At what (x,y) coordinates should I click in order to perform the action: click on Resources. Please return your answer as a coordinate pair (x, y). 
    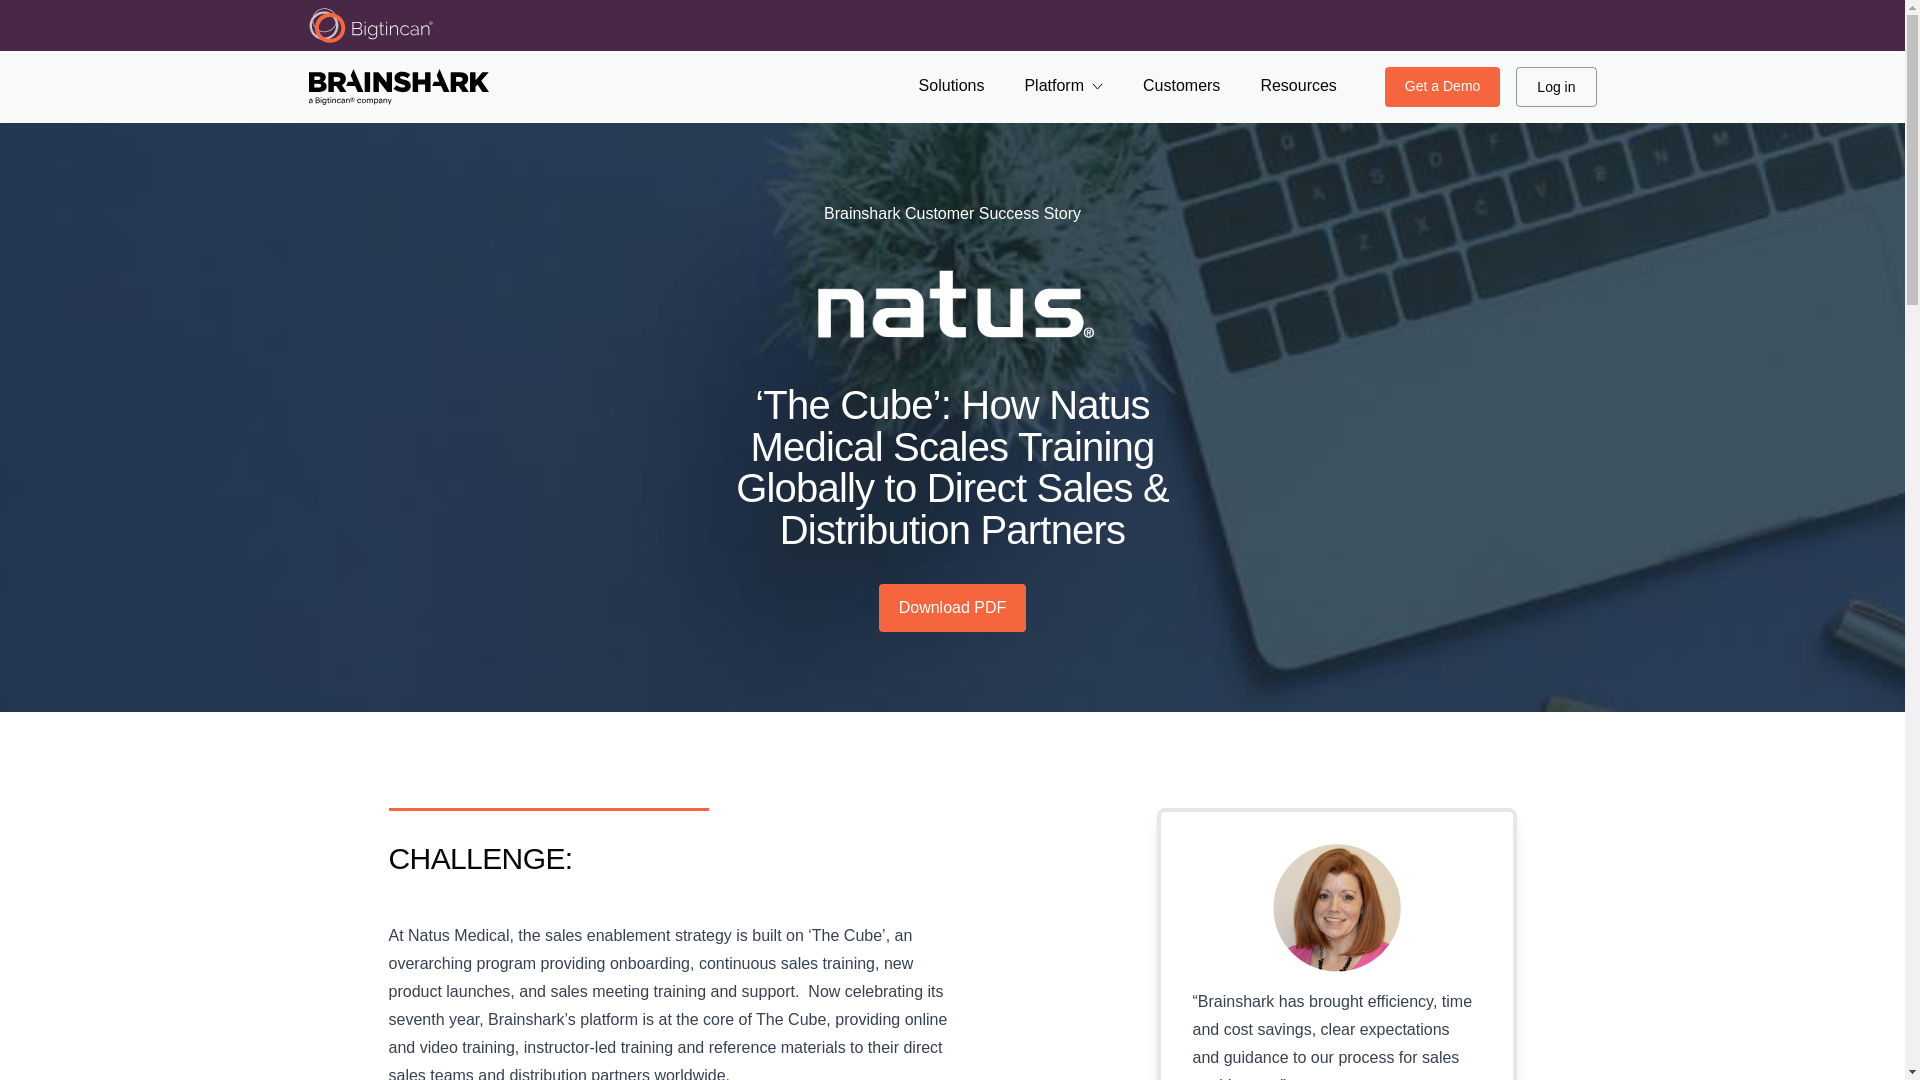
    Looking at the image, I should click on (1298, 86).